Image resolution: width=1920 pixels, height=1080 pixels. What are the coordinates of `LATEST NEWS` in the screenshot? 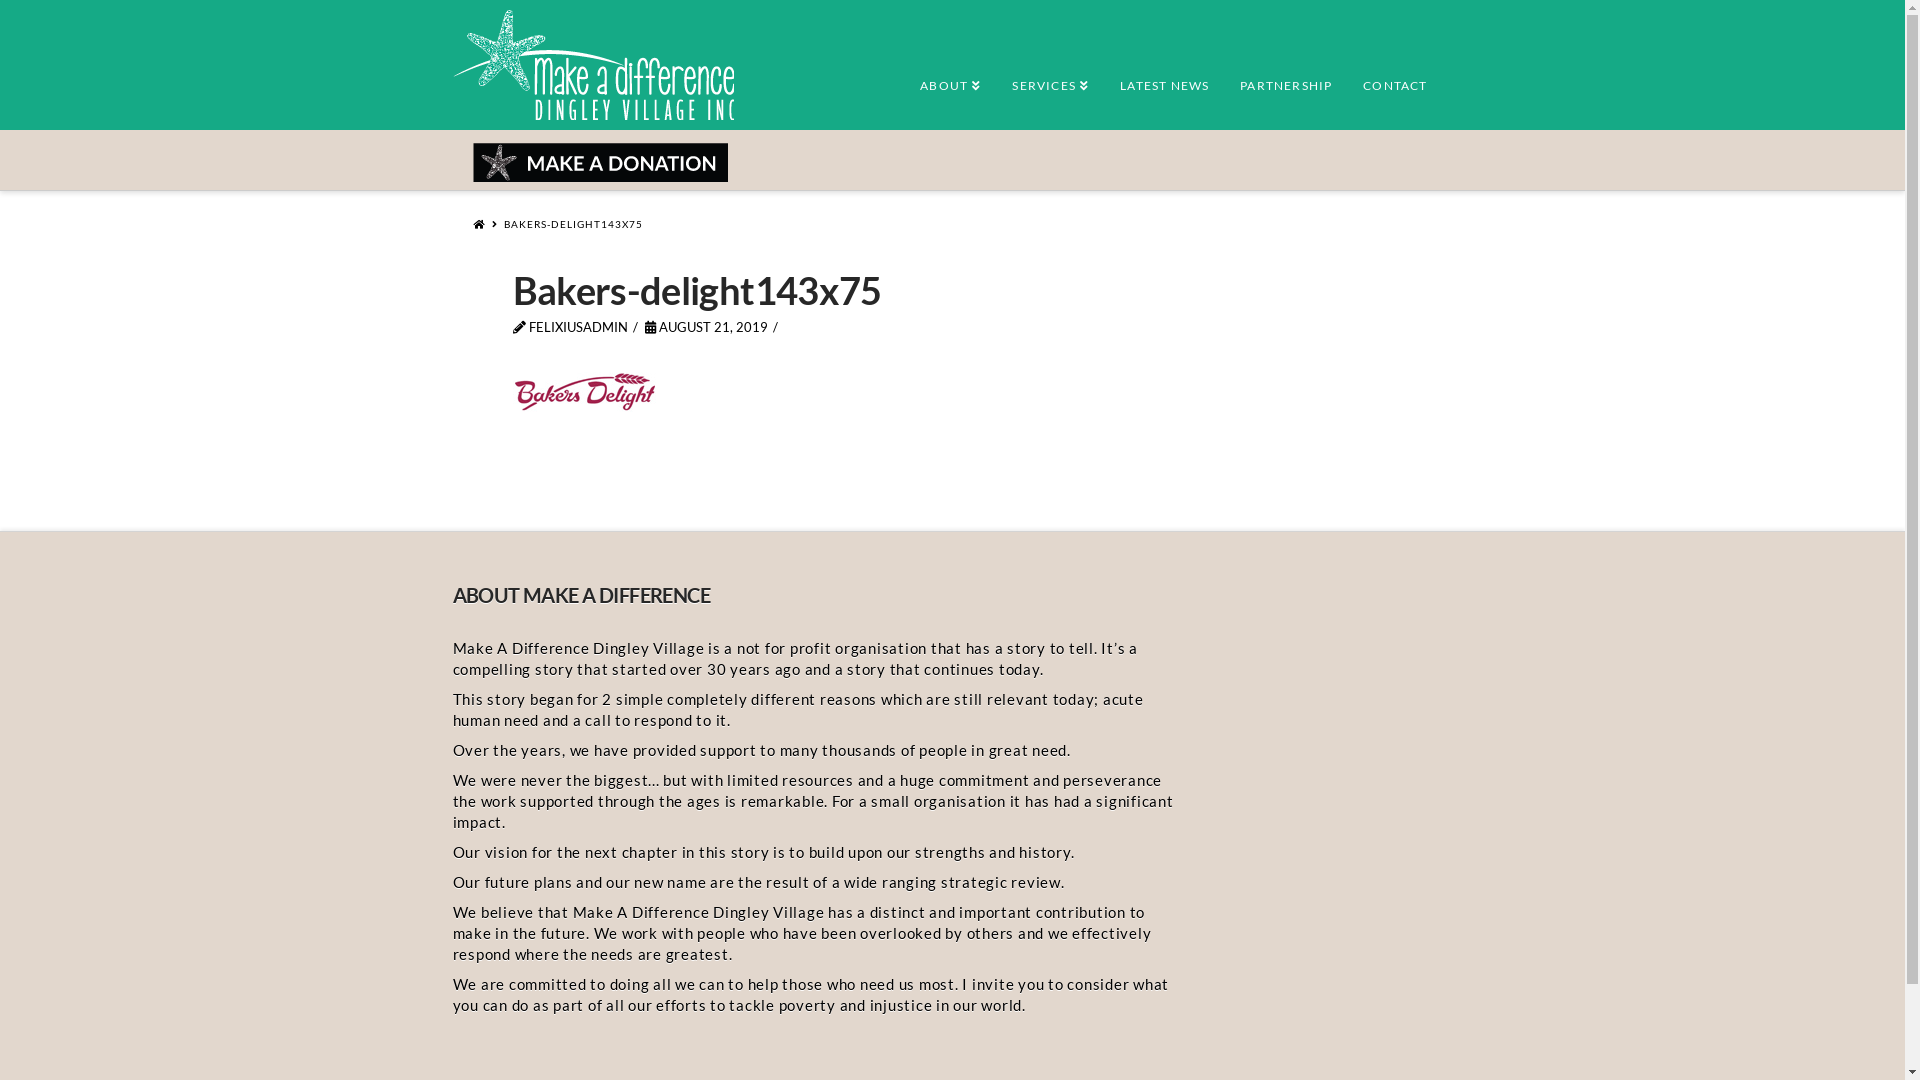 It's located at (1164, 75).